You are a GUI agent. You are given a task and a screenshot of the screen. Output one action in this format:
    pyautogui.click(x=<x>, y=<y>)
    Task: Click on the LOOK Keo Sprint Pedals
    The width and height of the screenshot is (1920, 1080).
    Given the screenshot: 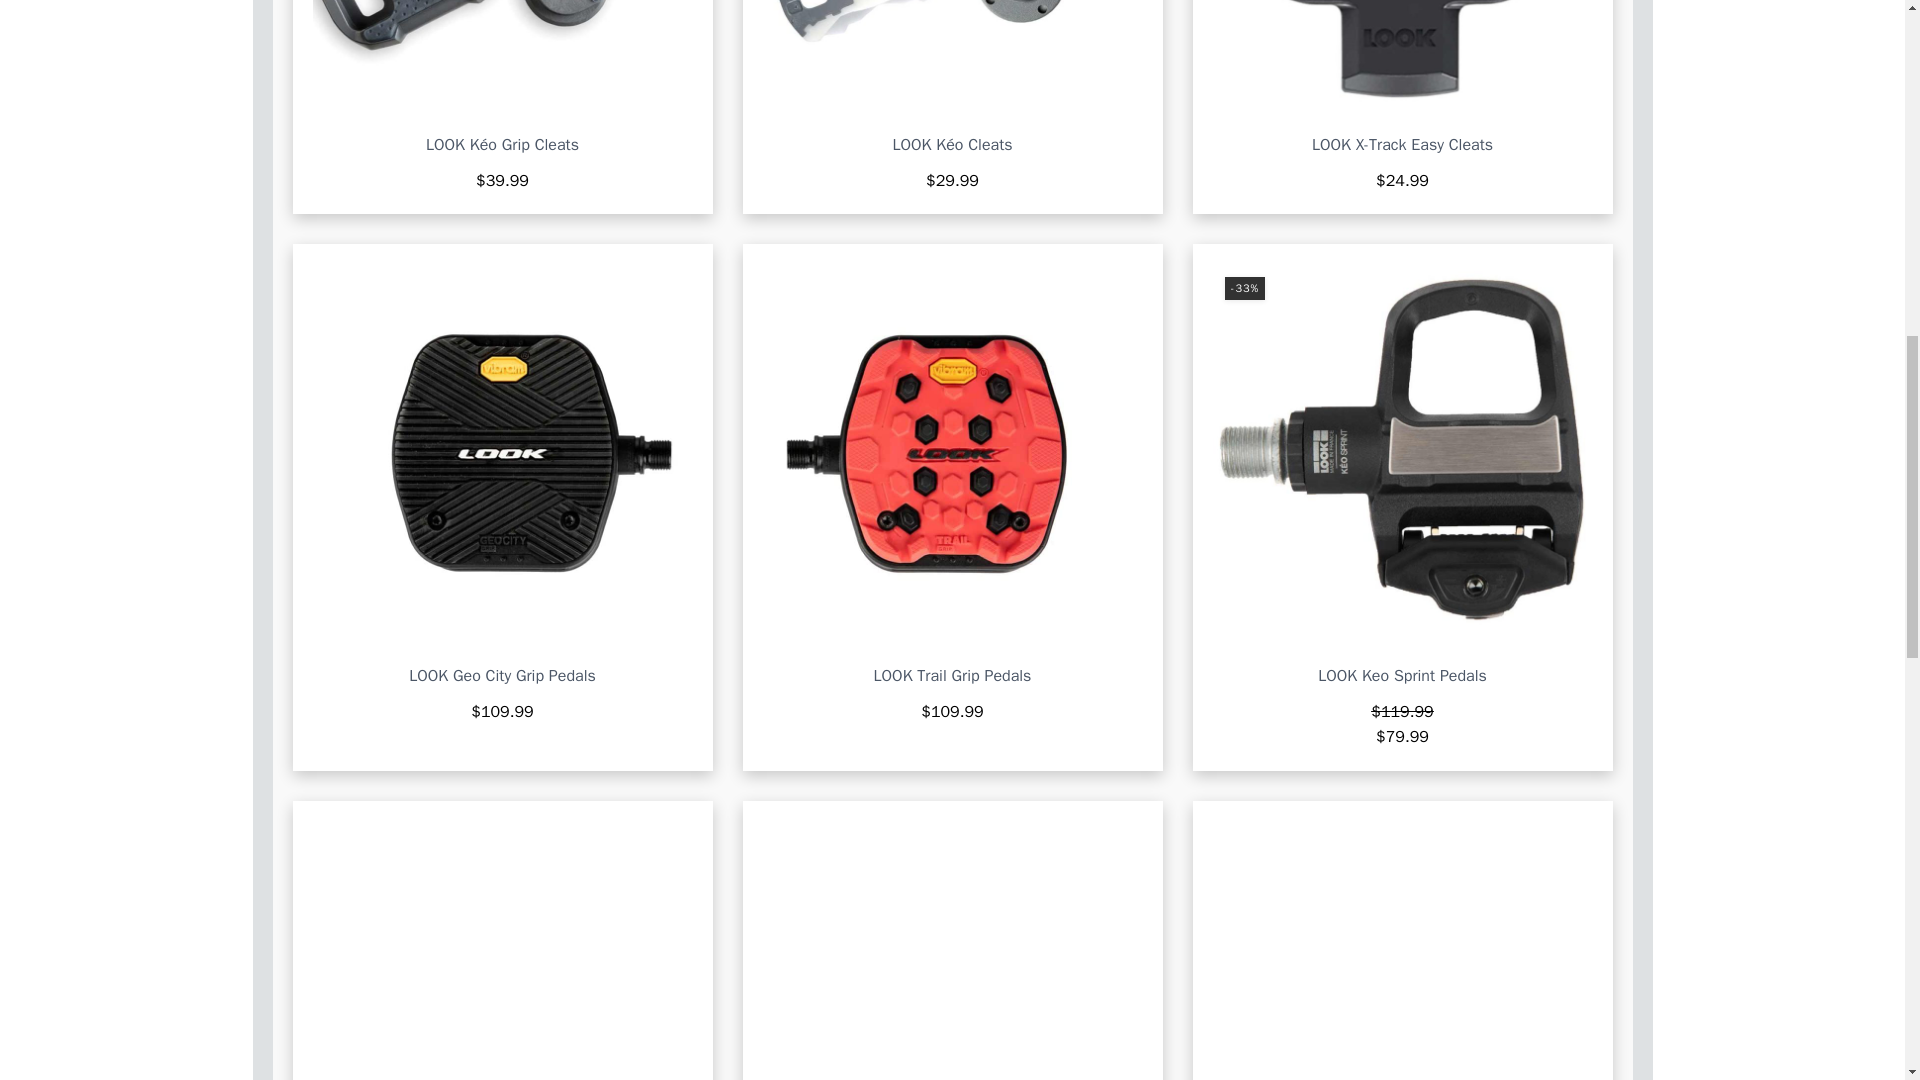 What is the action you would take?
    pyautogui.click(x=1402, y=677)
    